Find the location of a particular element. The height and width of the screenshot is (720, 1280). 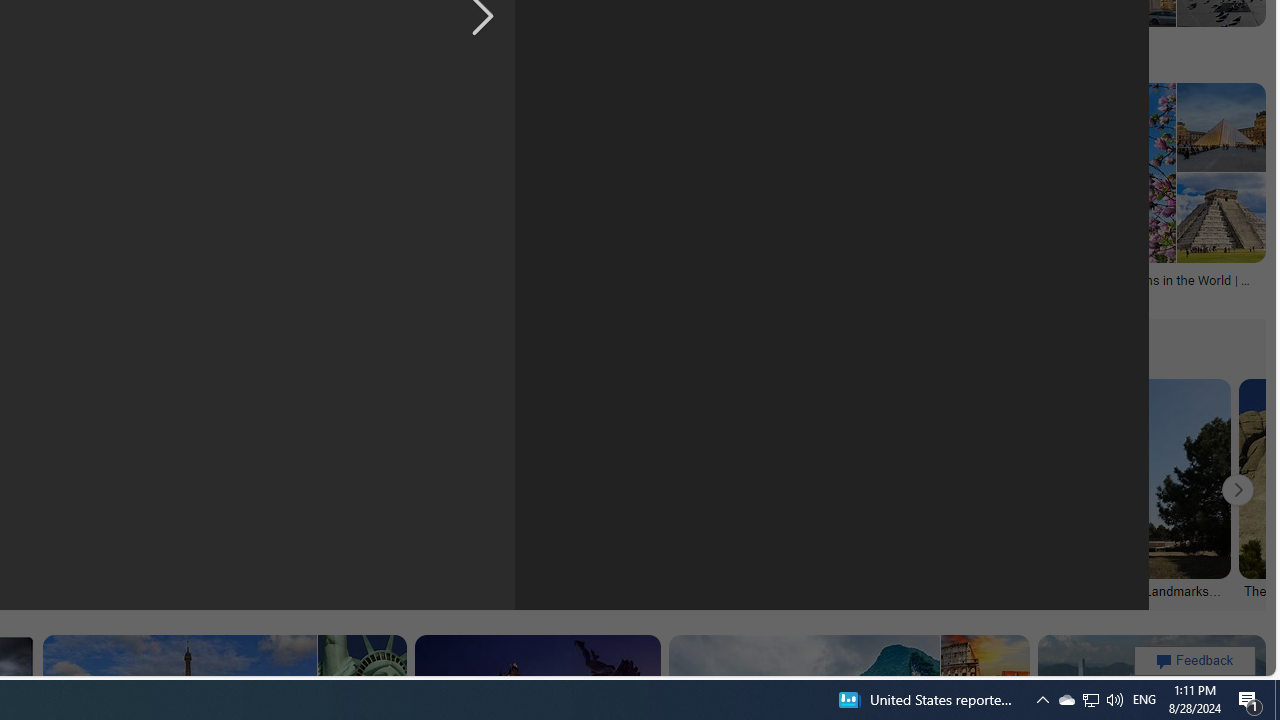

farandwide.com is located at coordinates (526, 295).